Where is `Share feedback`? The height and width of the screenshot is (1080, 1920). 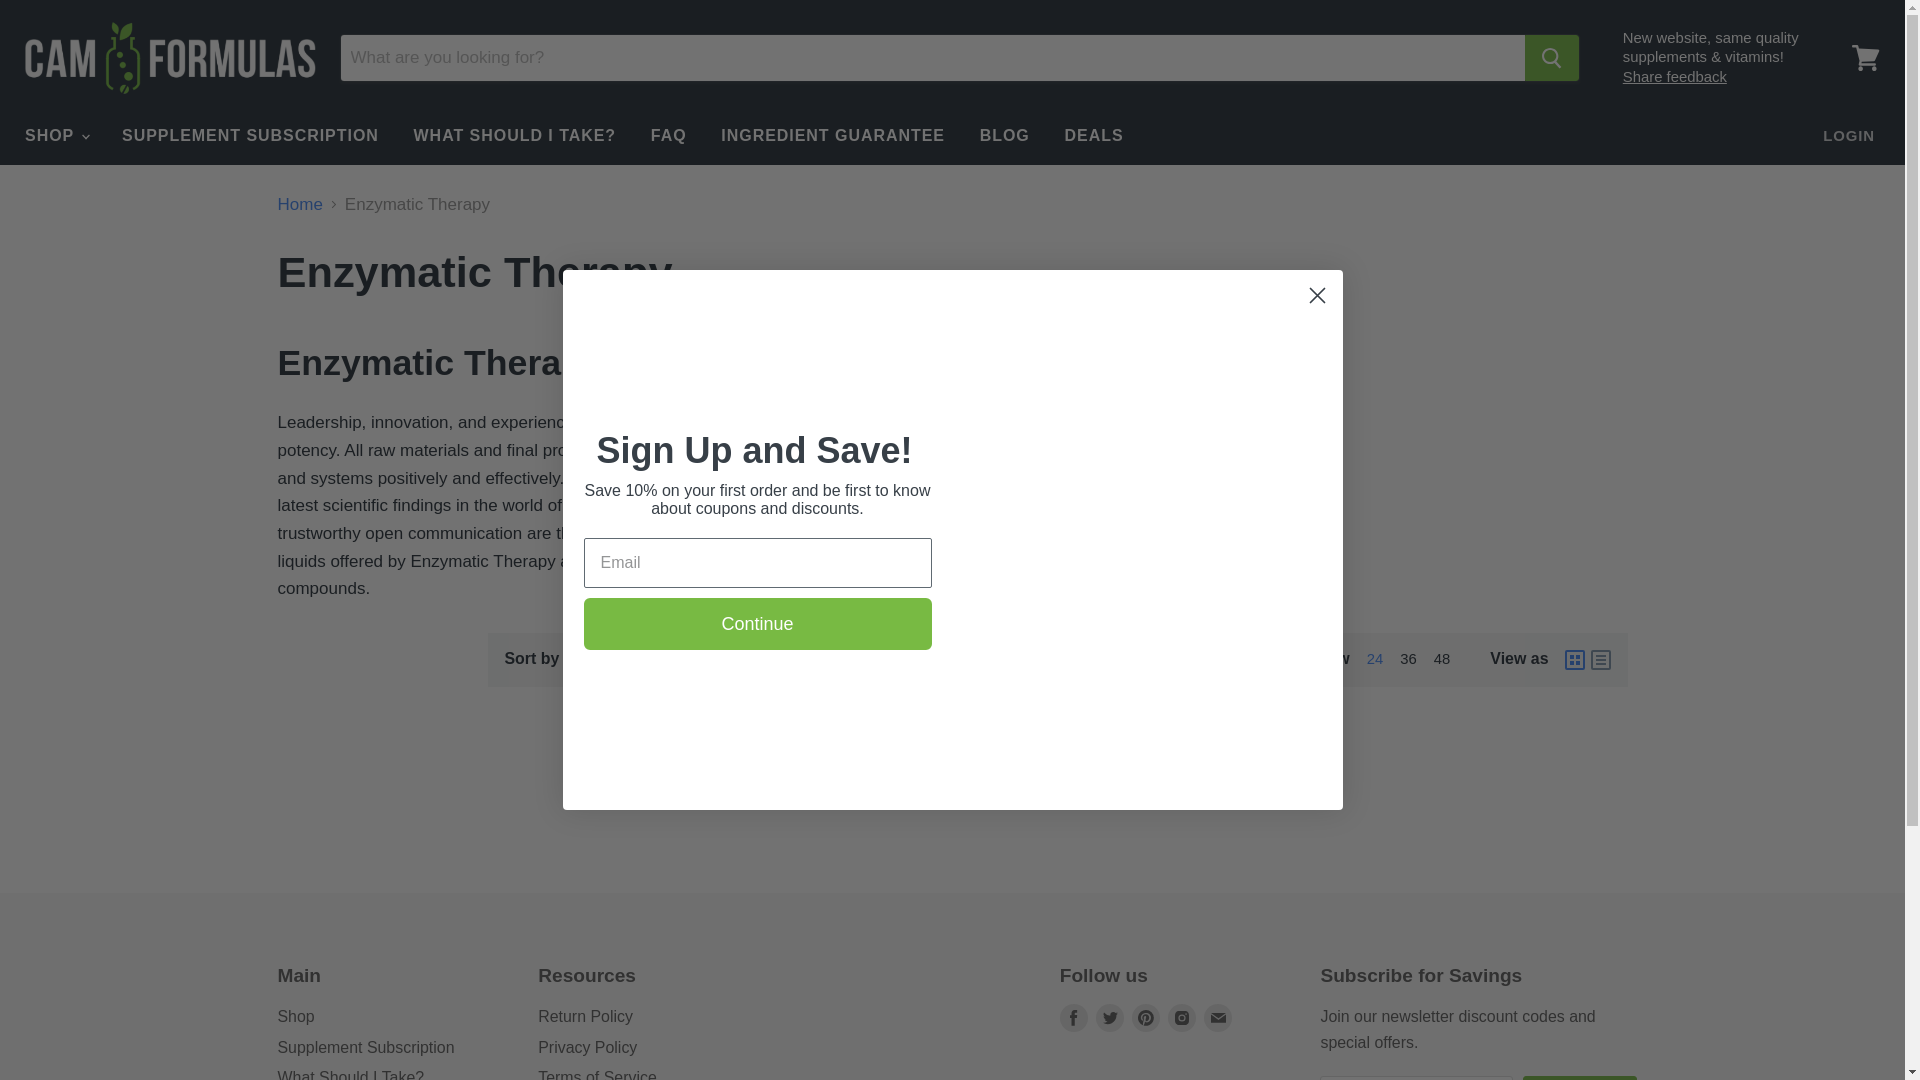
Share feedback is located at coordinates (1674, 77).